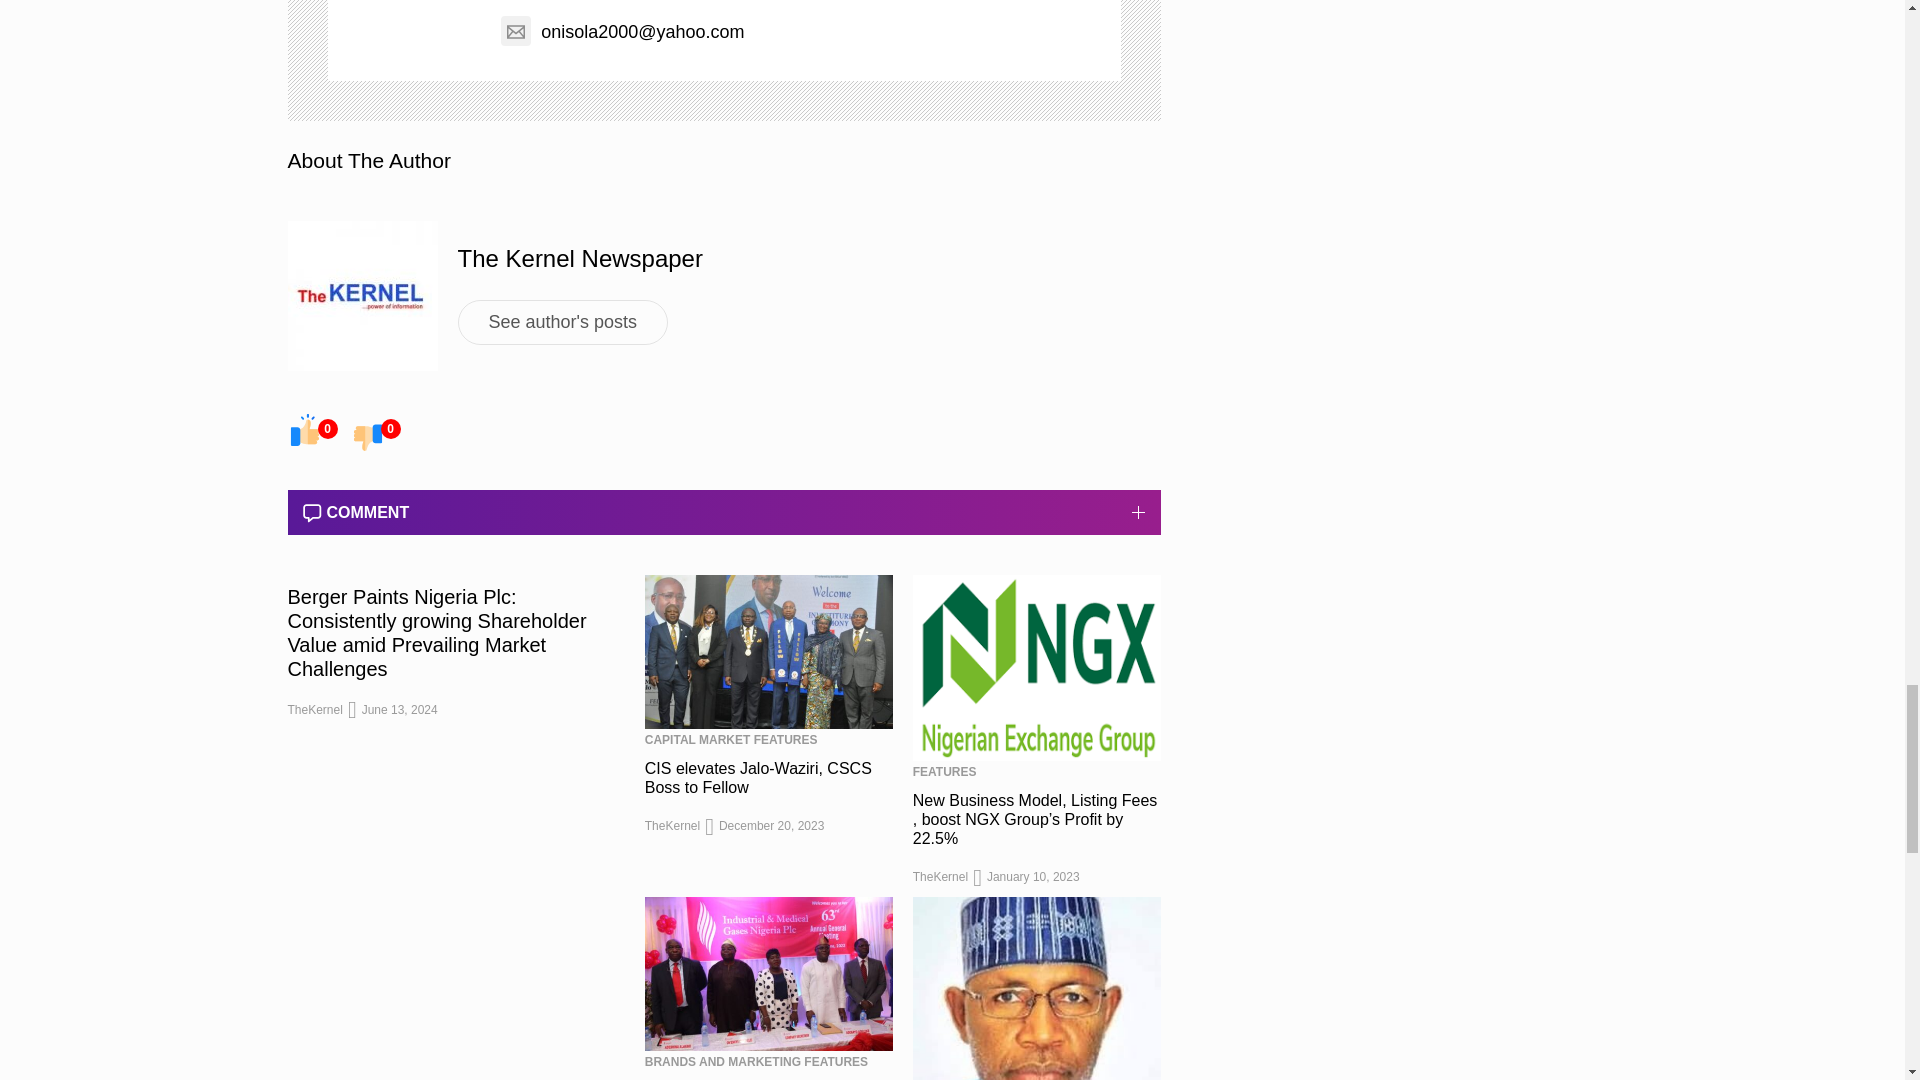 The height and width of the screenshot is (1080, 1920). Describe the element at coordinates (698, 740) in the screenshot. I see `CAPITAL MARKET` at that location.